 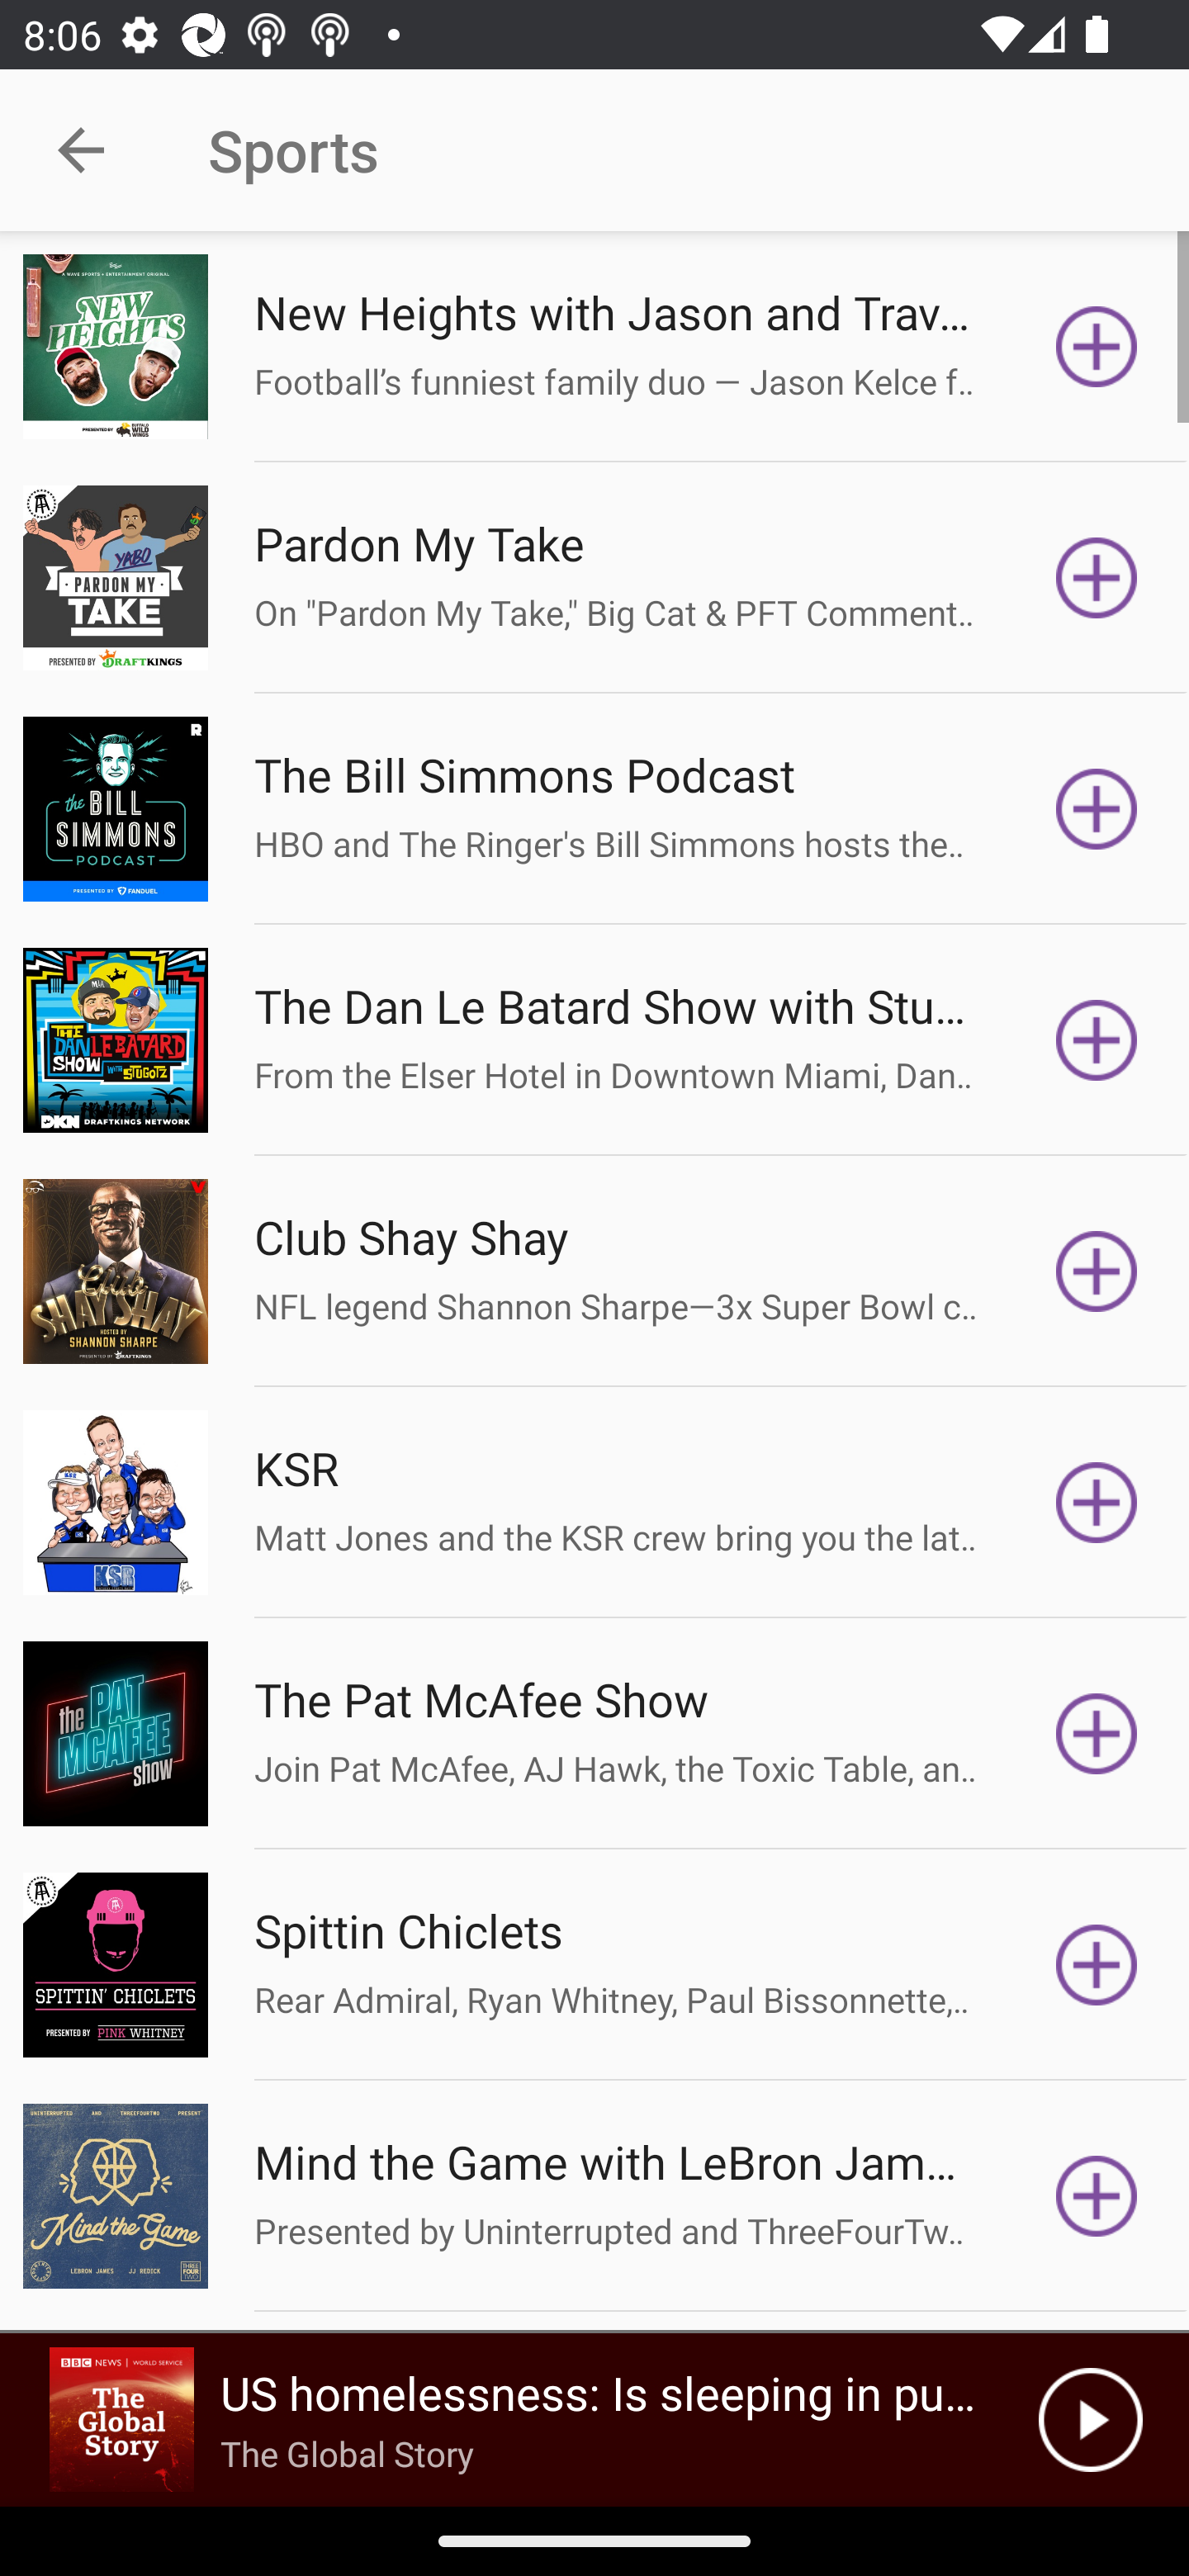 I want to click on Subscribe, so click(x=1097, y=1501).